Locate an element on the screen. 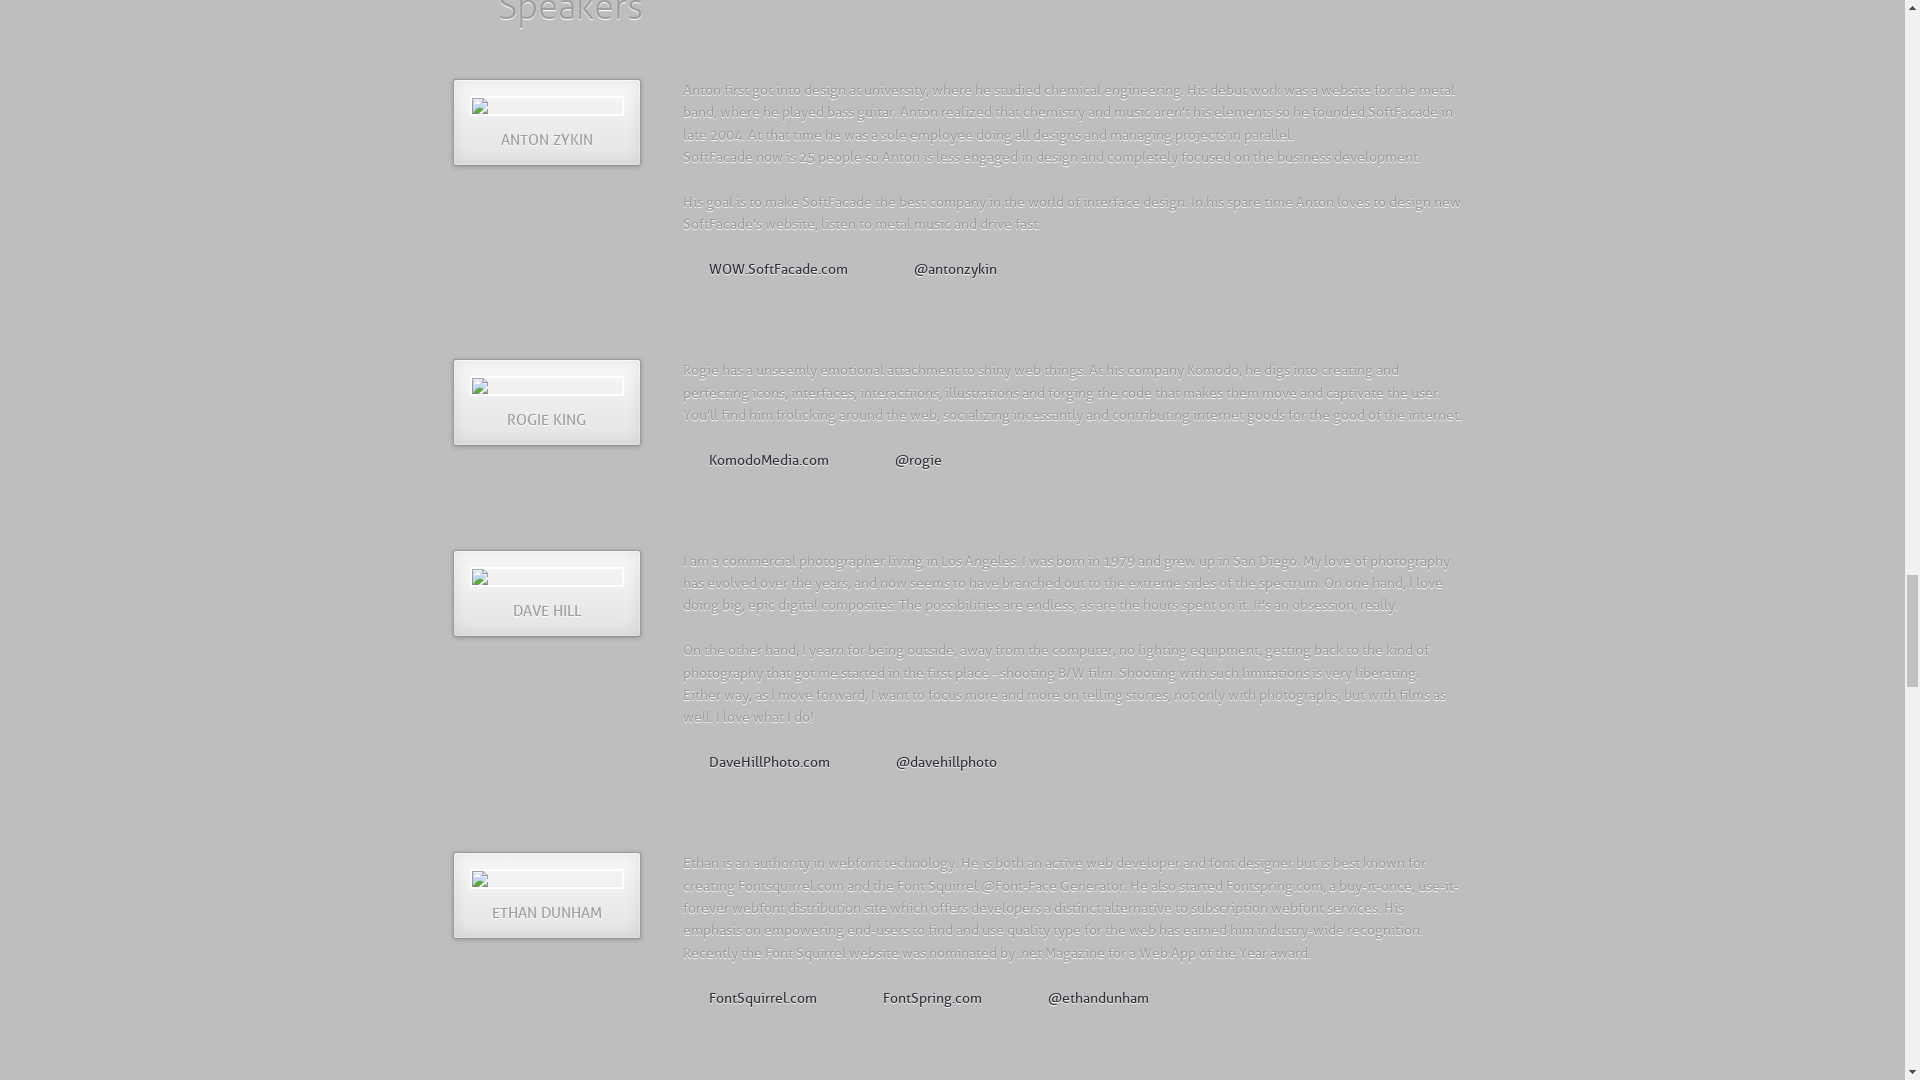 The width and height of the screenshot is (1920, 1080). KomodoMedia.com is located at coordinates (754, 458).